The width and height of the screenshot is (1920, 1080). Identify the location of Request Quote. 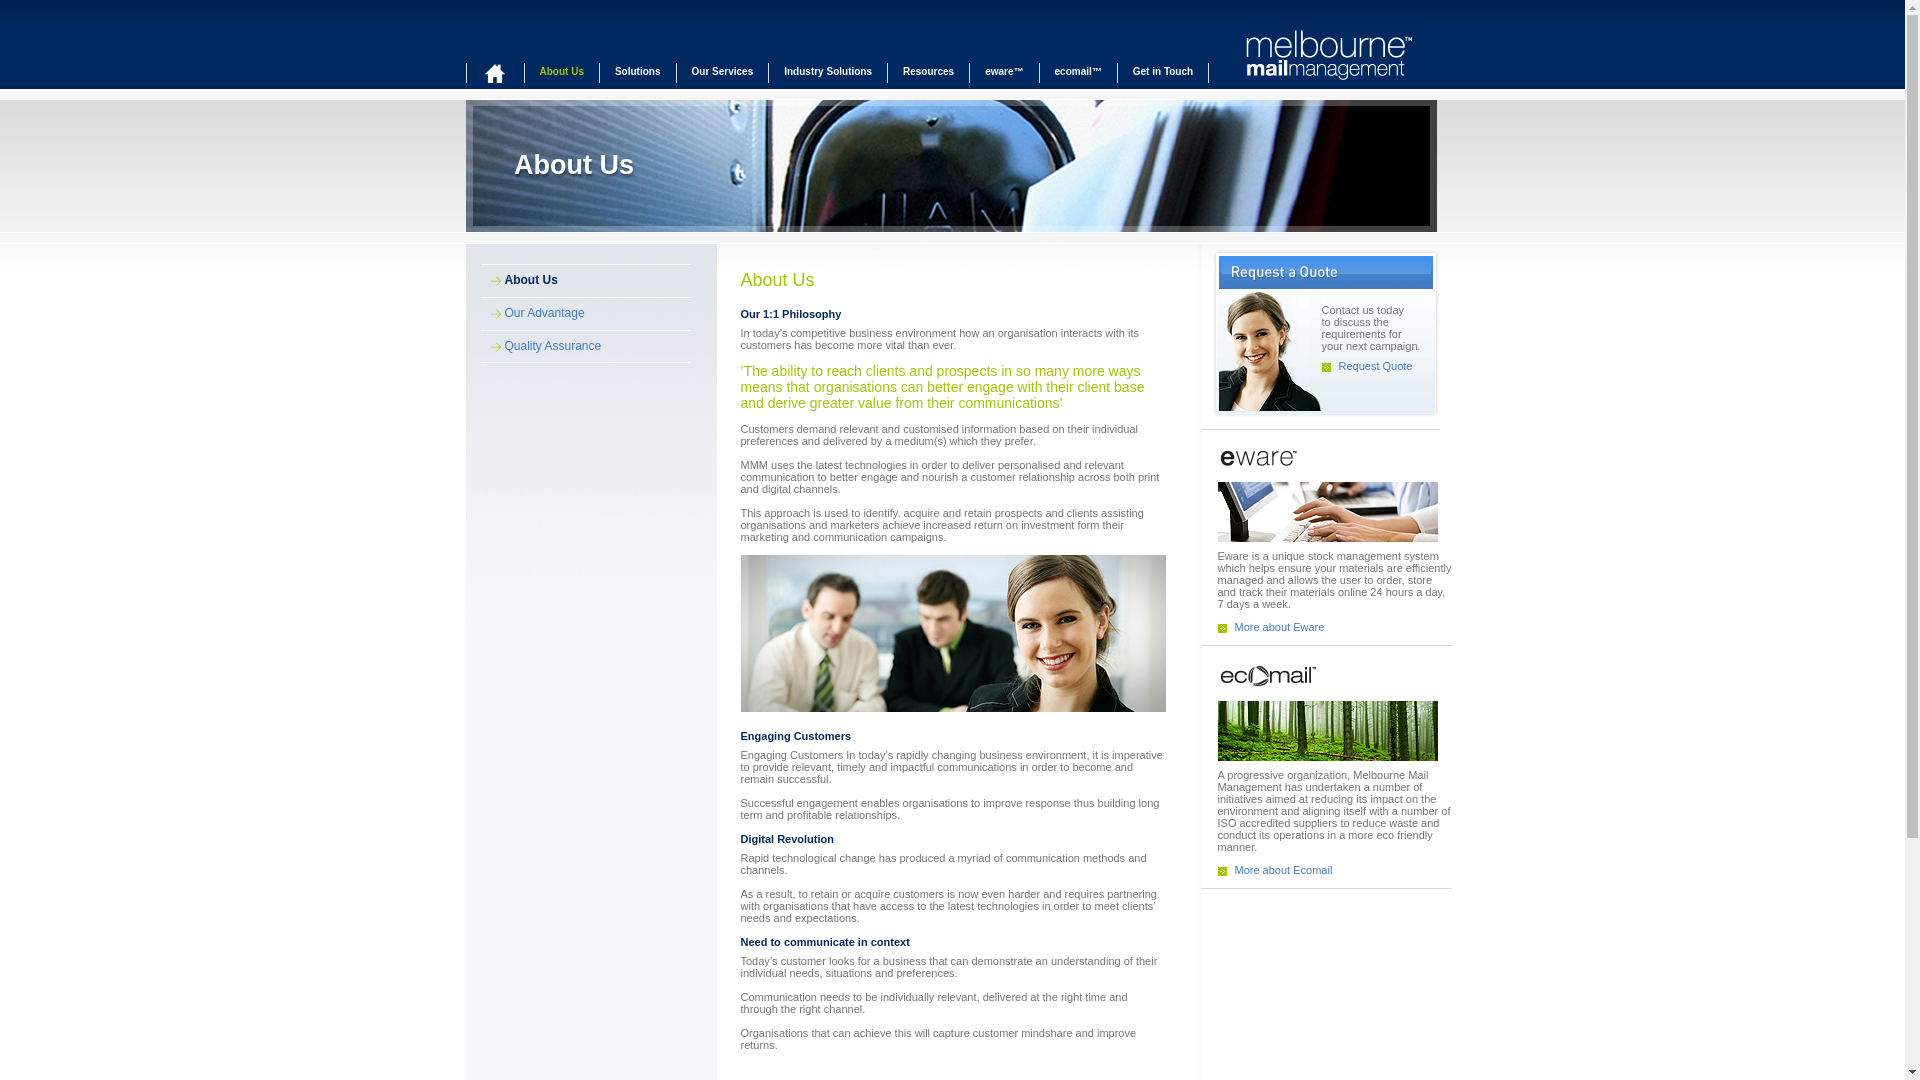
(1375, 366).